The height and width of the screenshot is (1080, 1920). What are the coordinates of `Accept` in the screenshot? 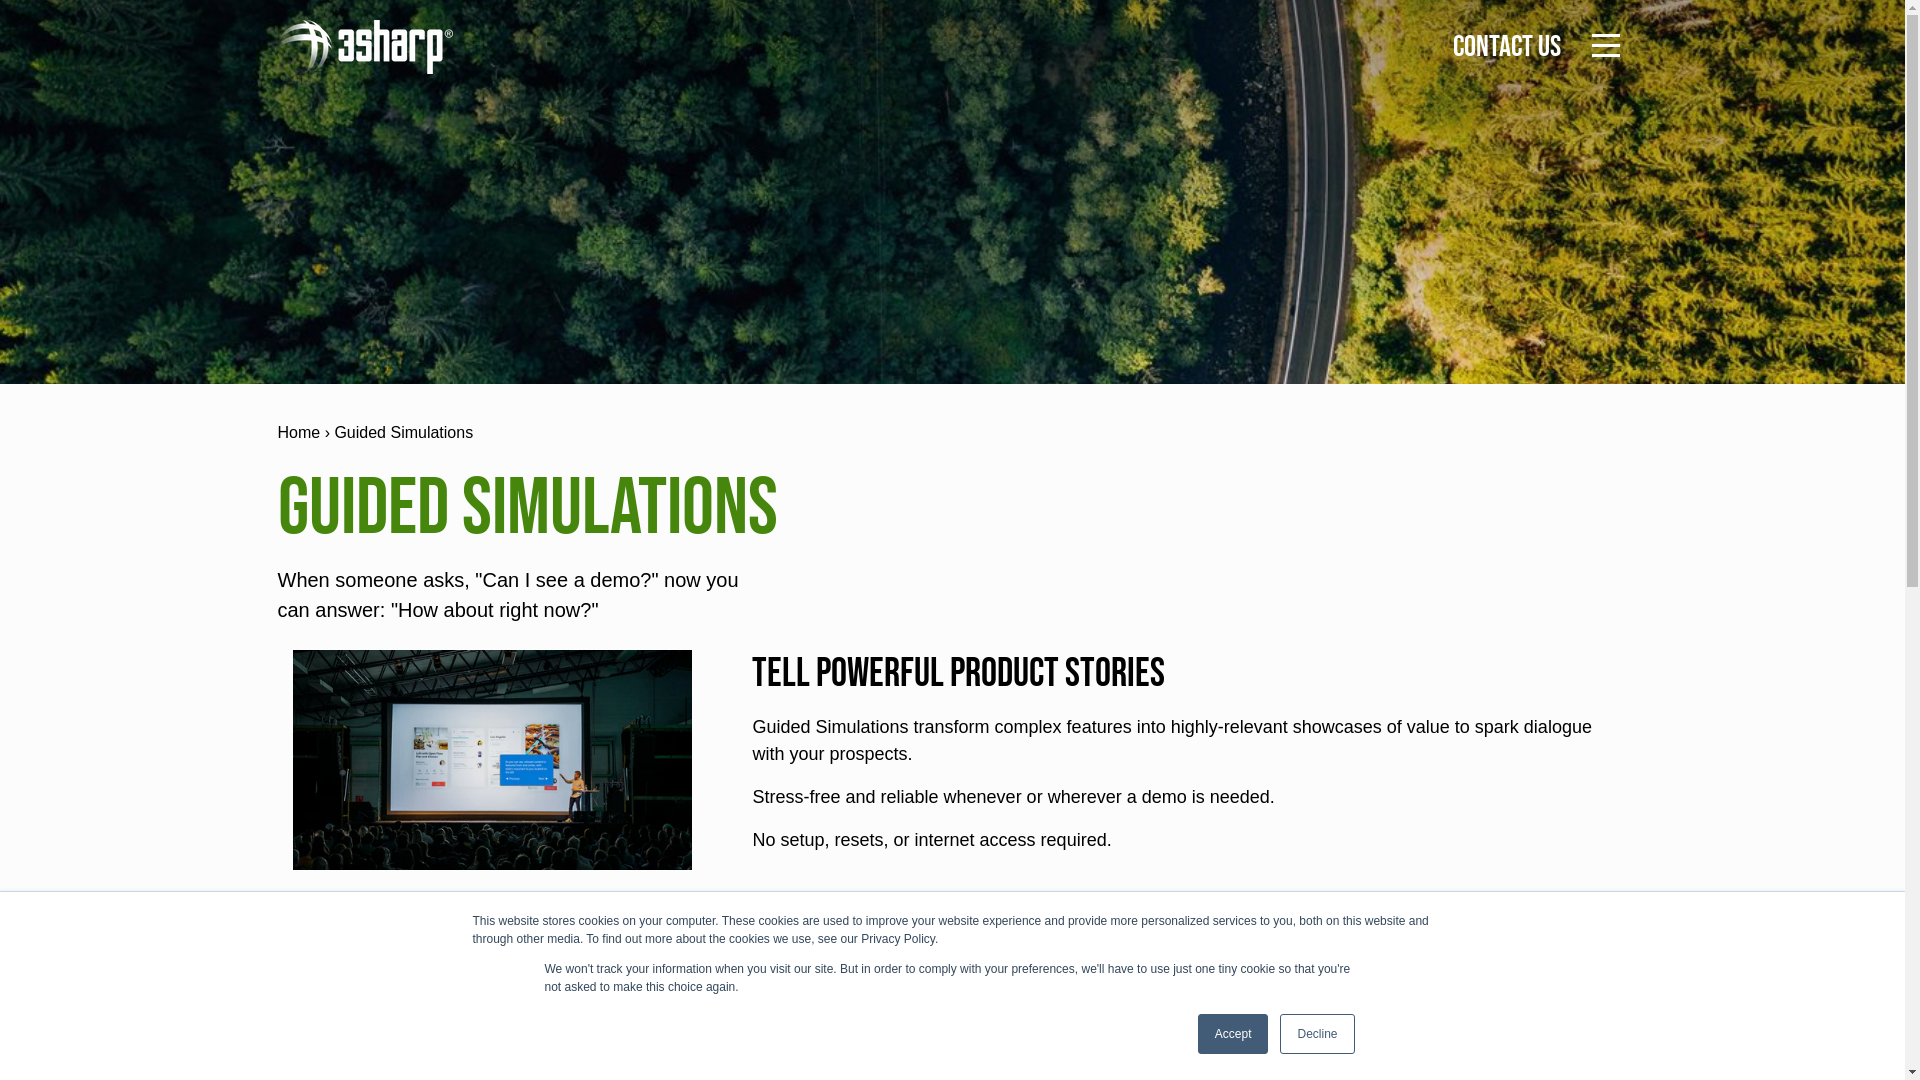 It's located at (1234, 1034).